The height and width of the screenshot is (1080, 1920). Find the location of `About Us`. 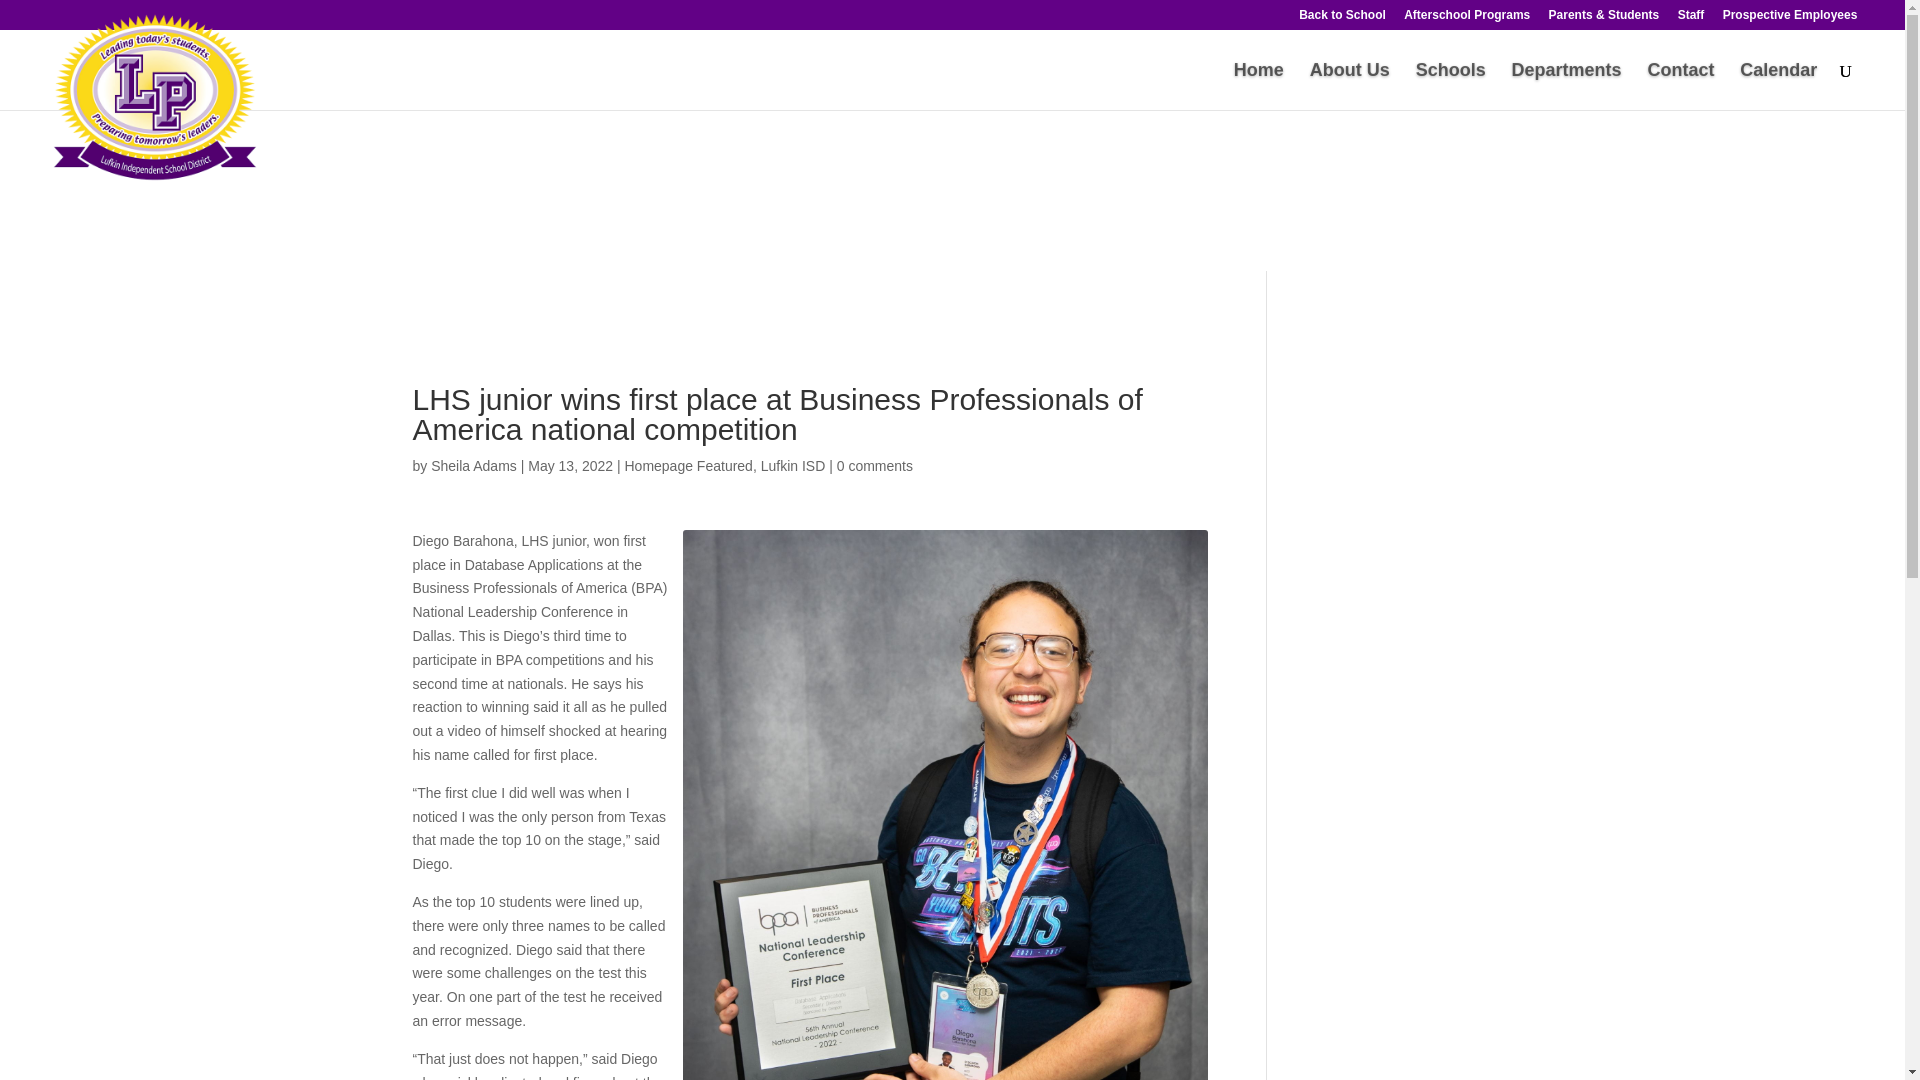

About Us is located at coordinates (1350, 86).